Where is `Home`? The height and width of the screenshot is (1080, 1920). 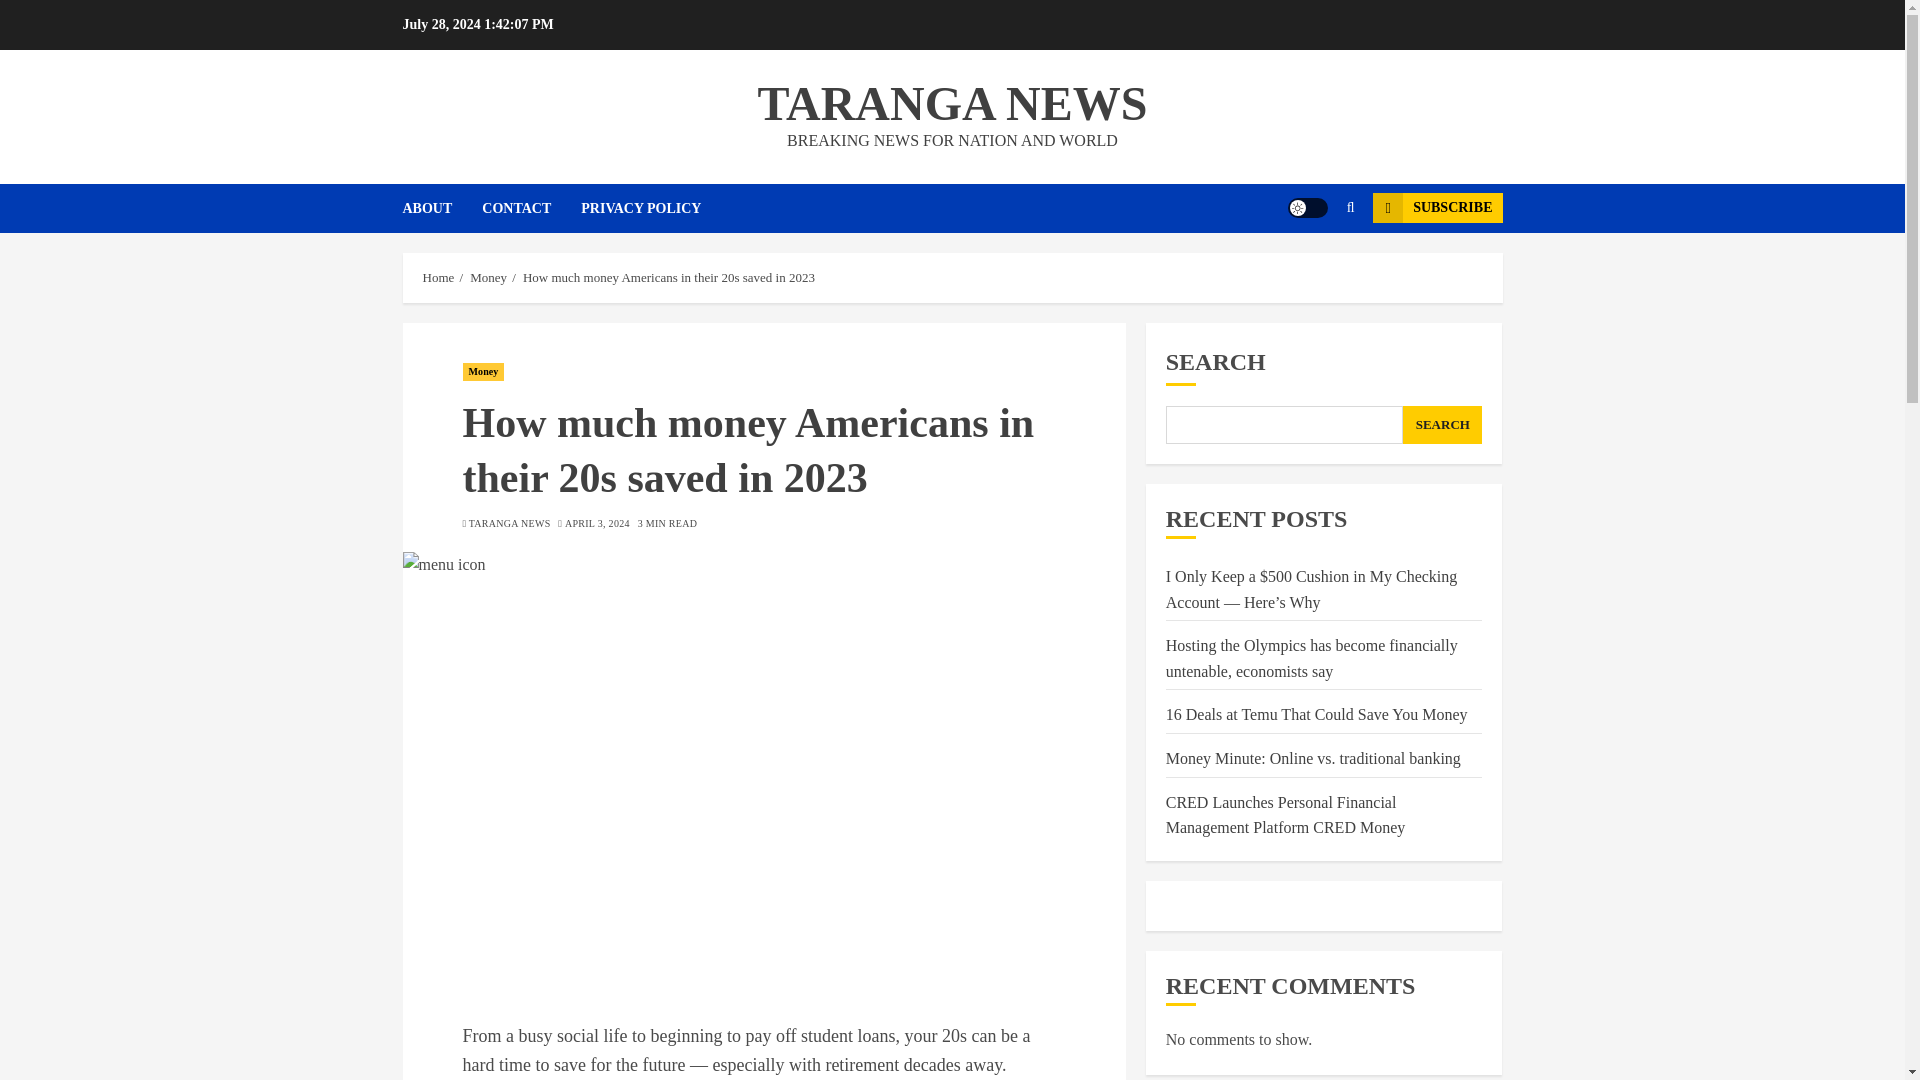
Home is located at coordinates (438, 278).